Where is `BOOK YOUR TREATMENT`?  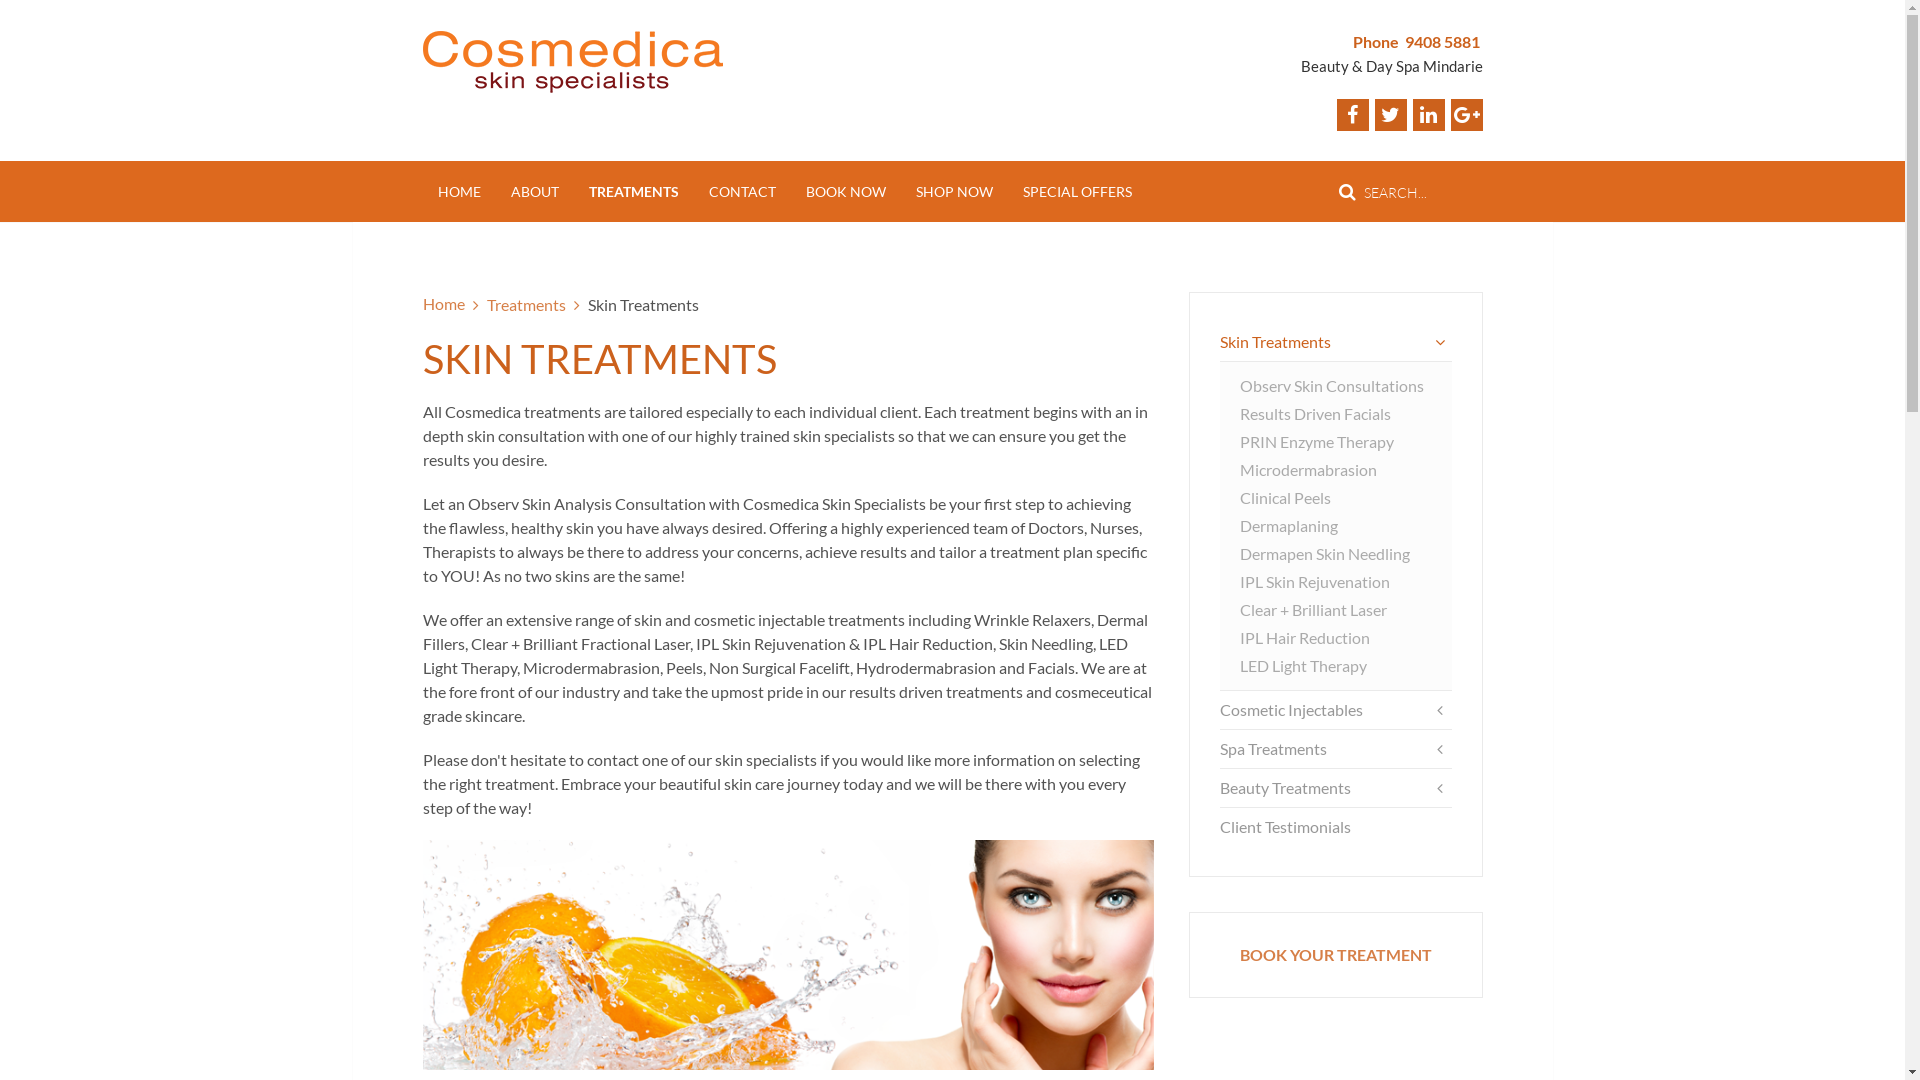 BOOK YOUR TREATMENT is located at coordinates (1336, 954).